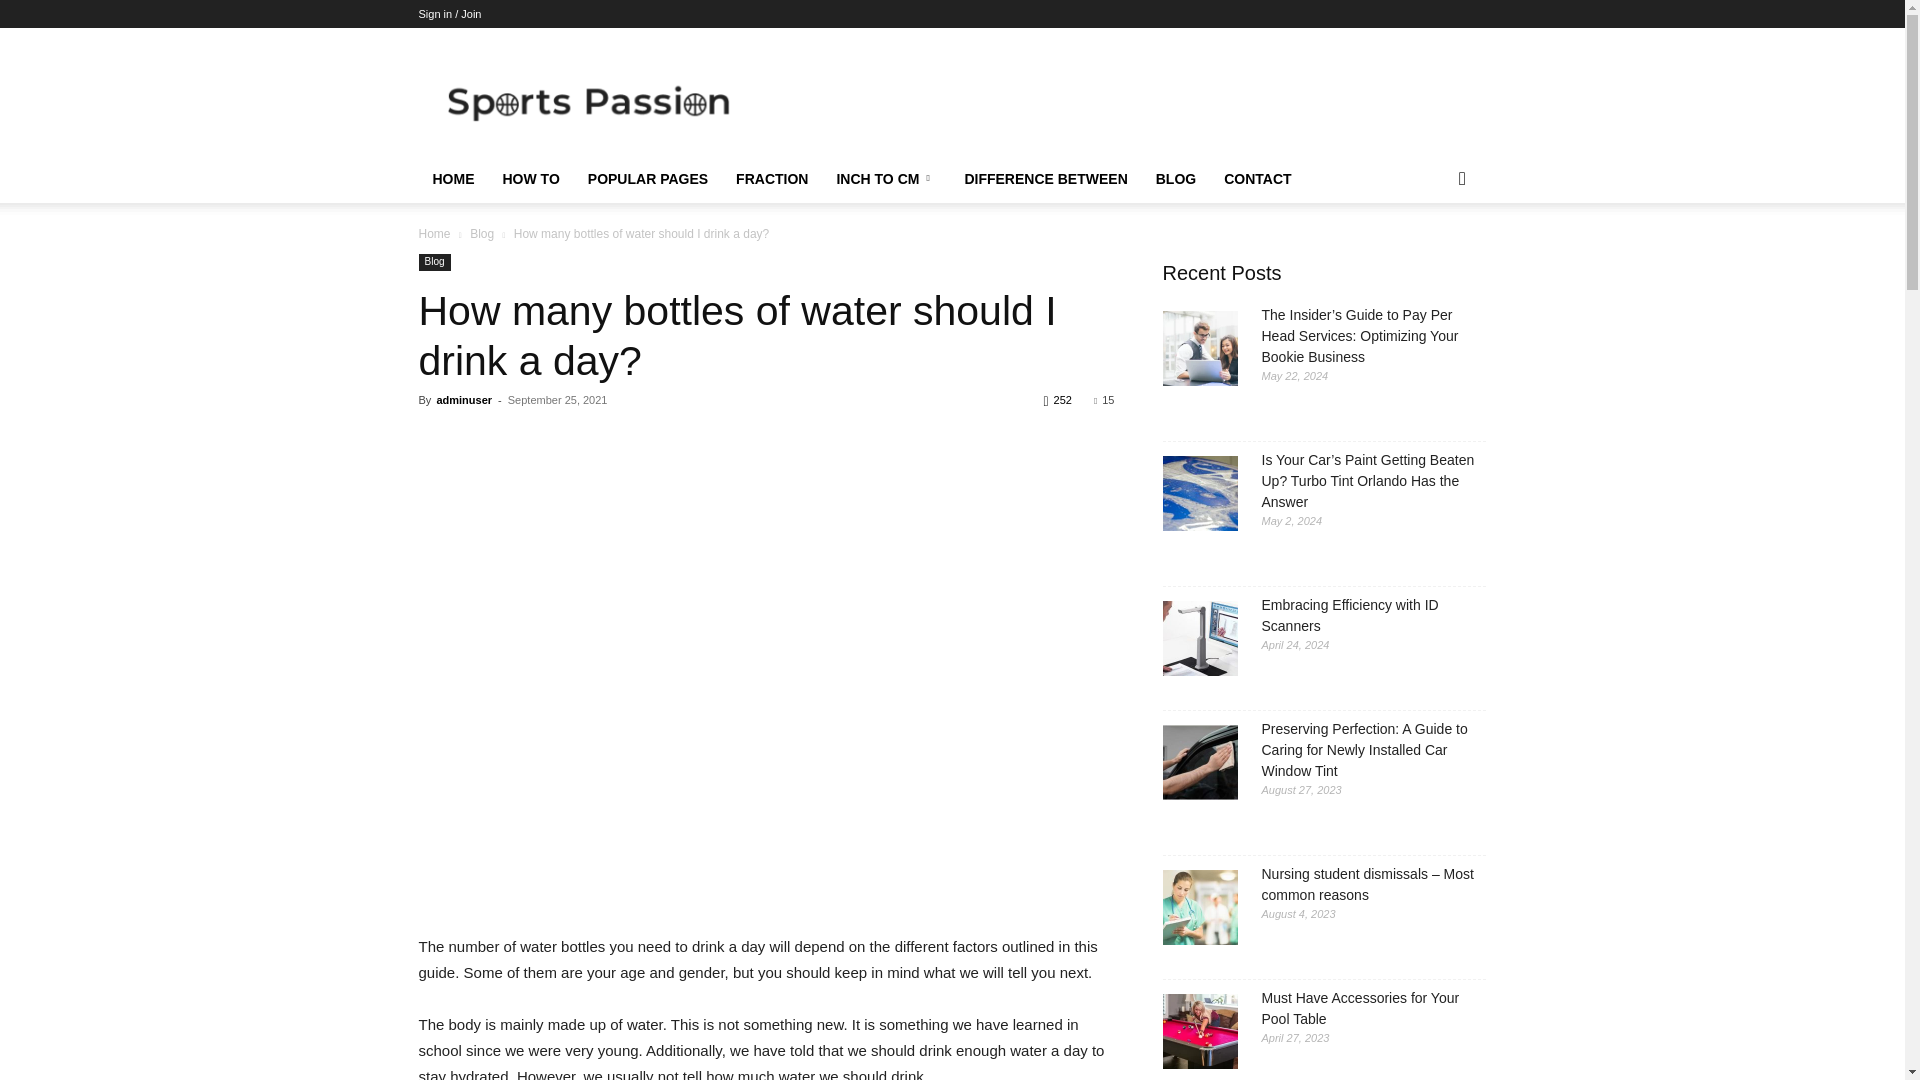  Describe the element at coordinates (1104, 400) in the screenshot. I see `15` at that location.